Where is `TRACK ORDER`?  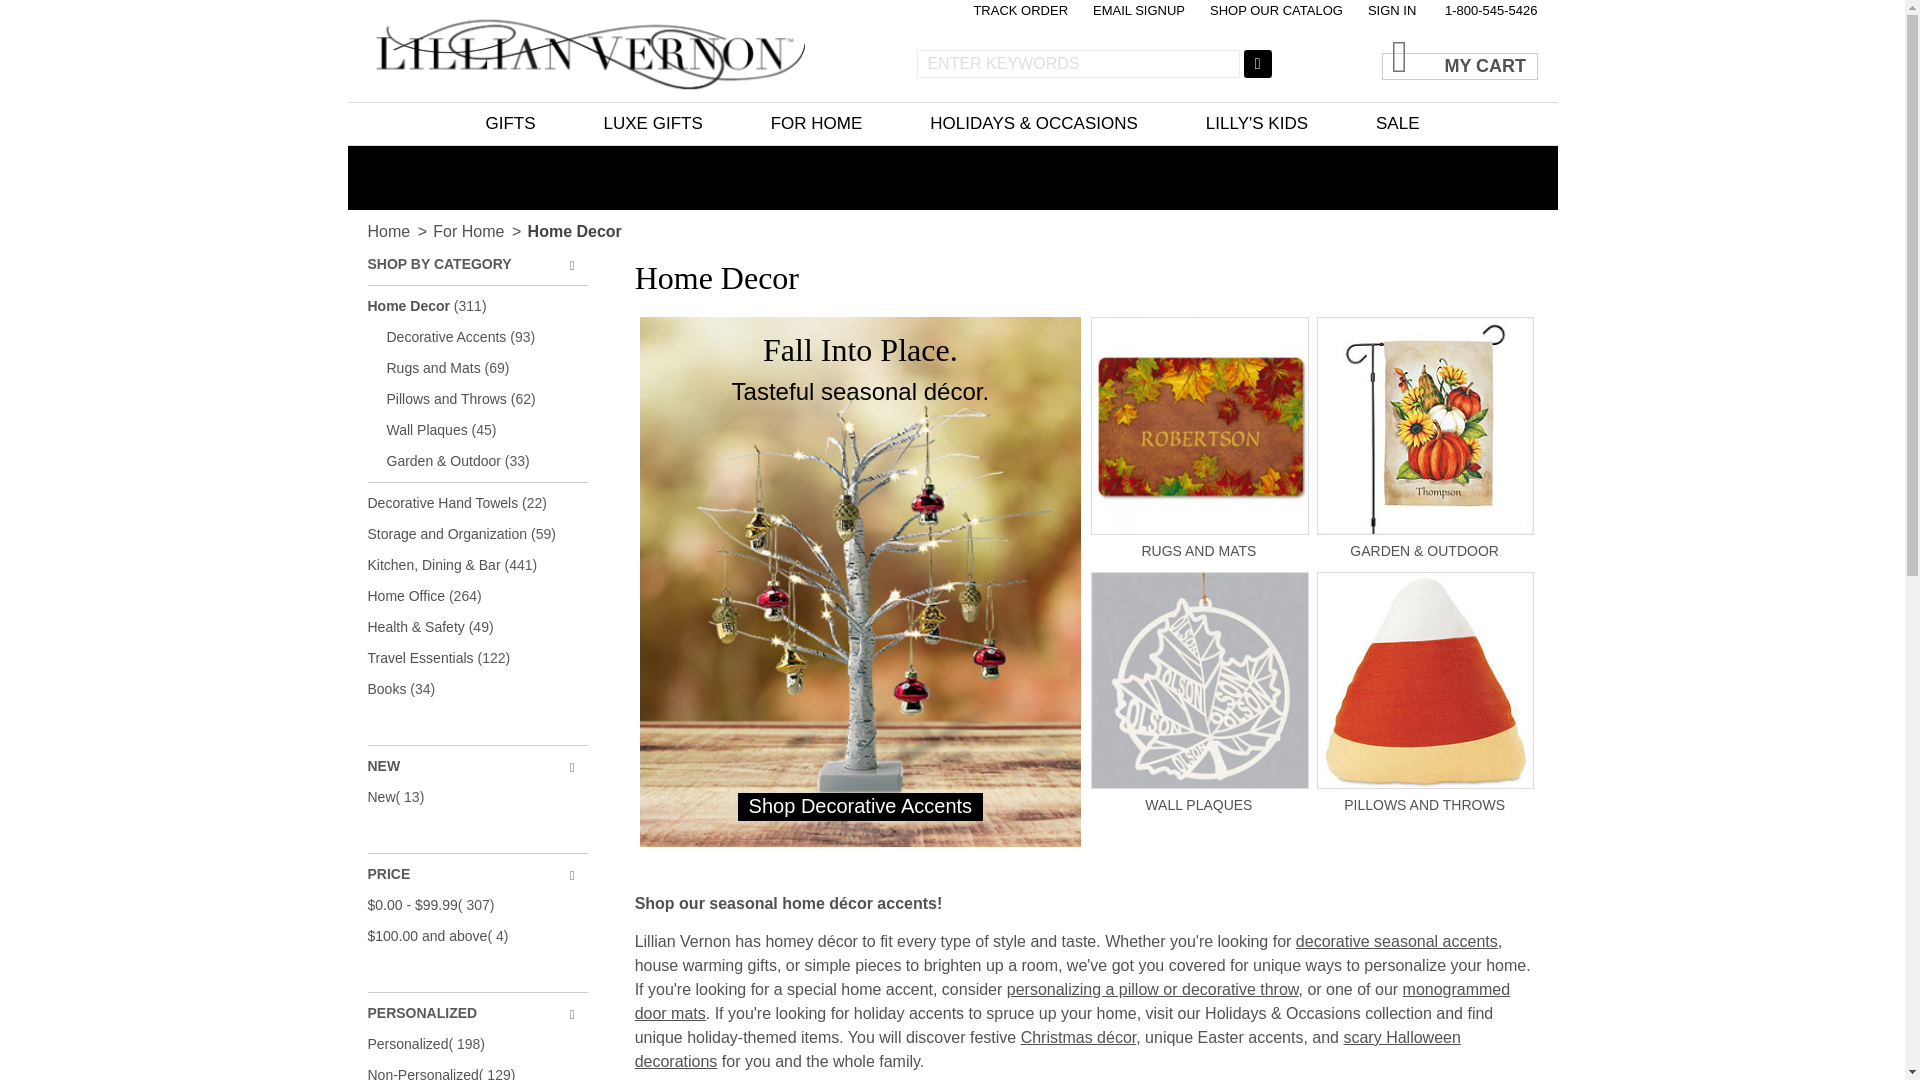 TRACK ORDER is located at coordinates (1020, 11).